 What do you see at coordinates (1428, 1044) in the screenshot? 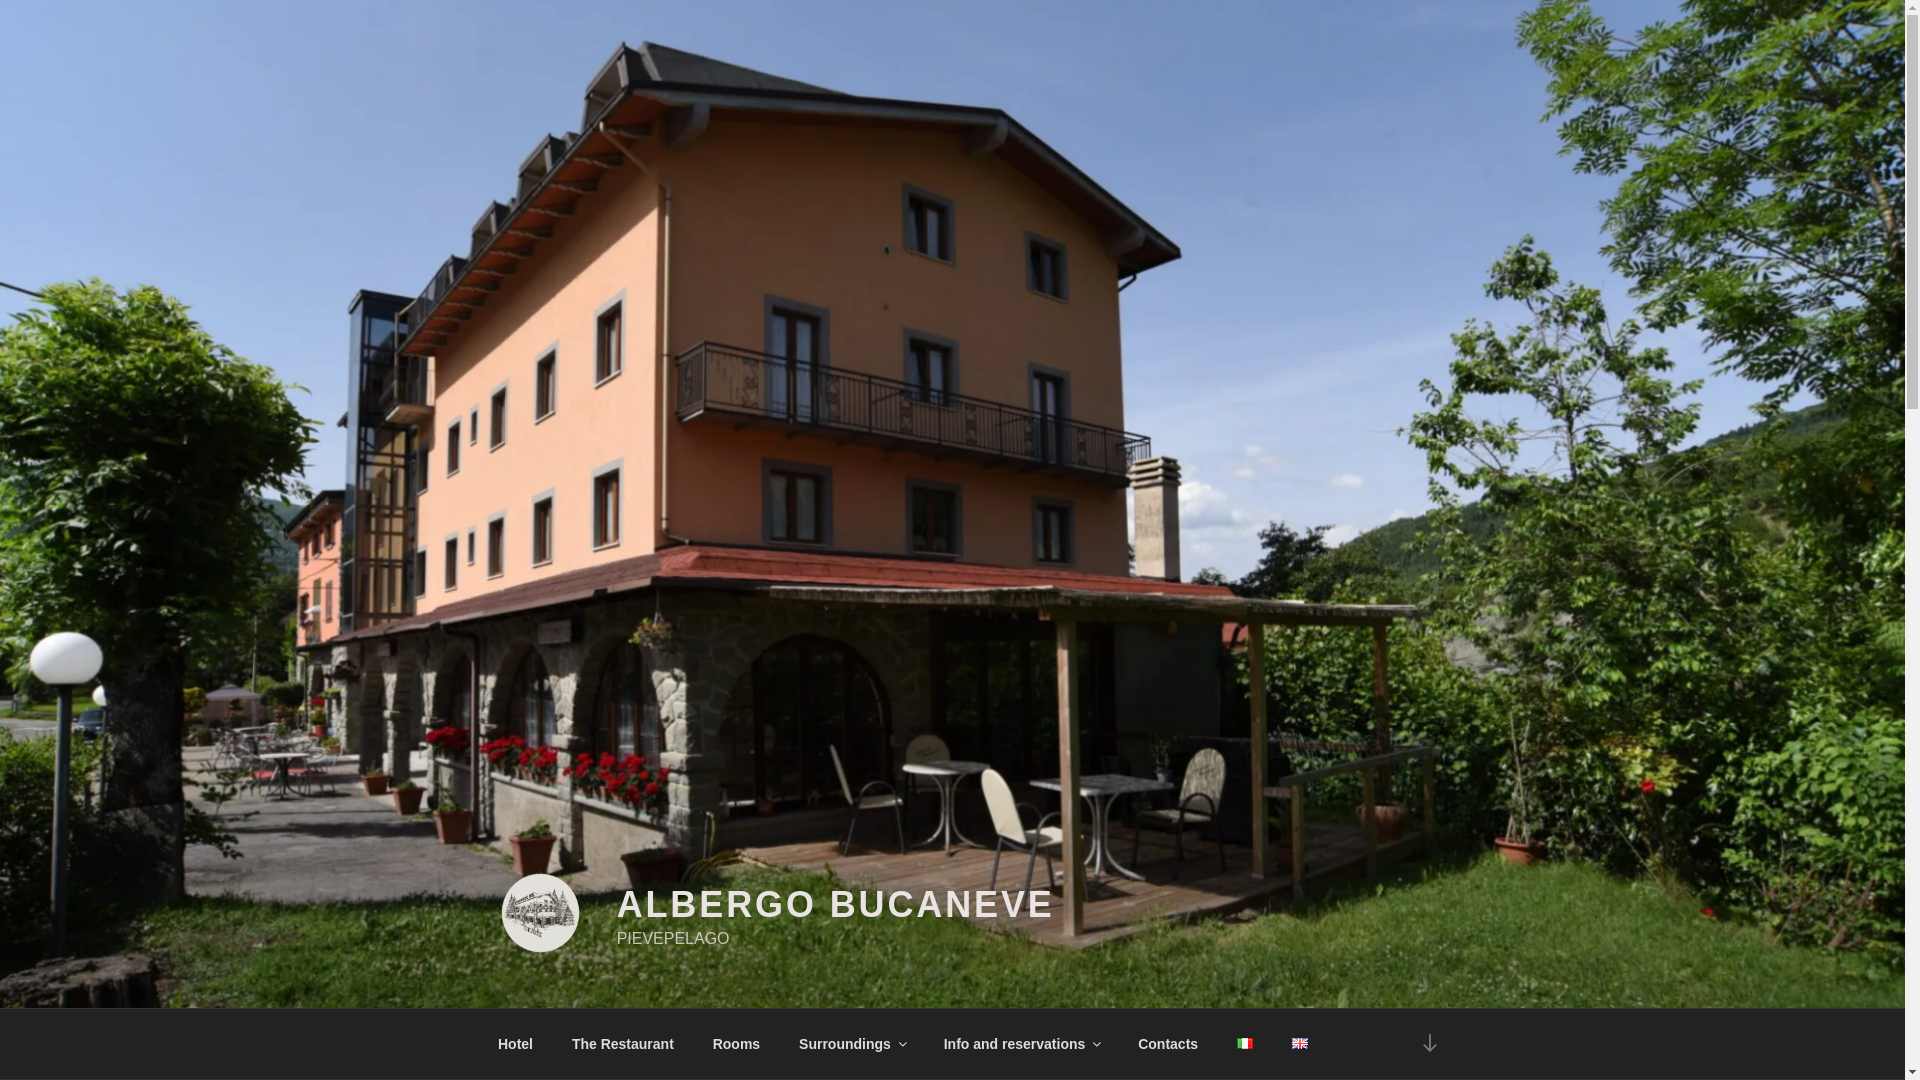
I see `Scroll down to content` at bounding box center [1428, 1044].